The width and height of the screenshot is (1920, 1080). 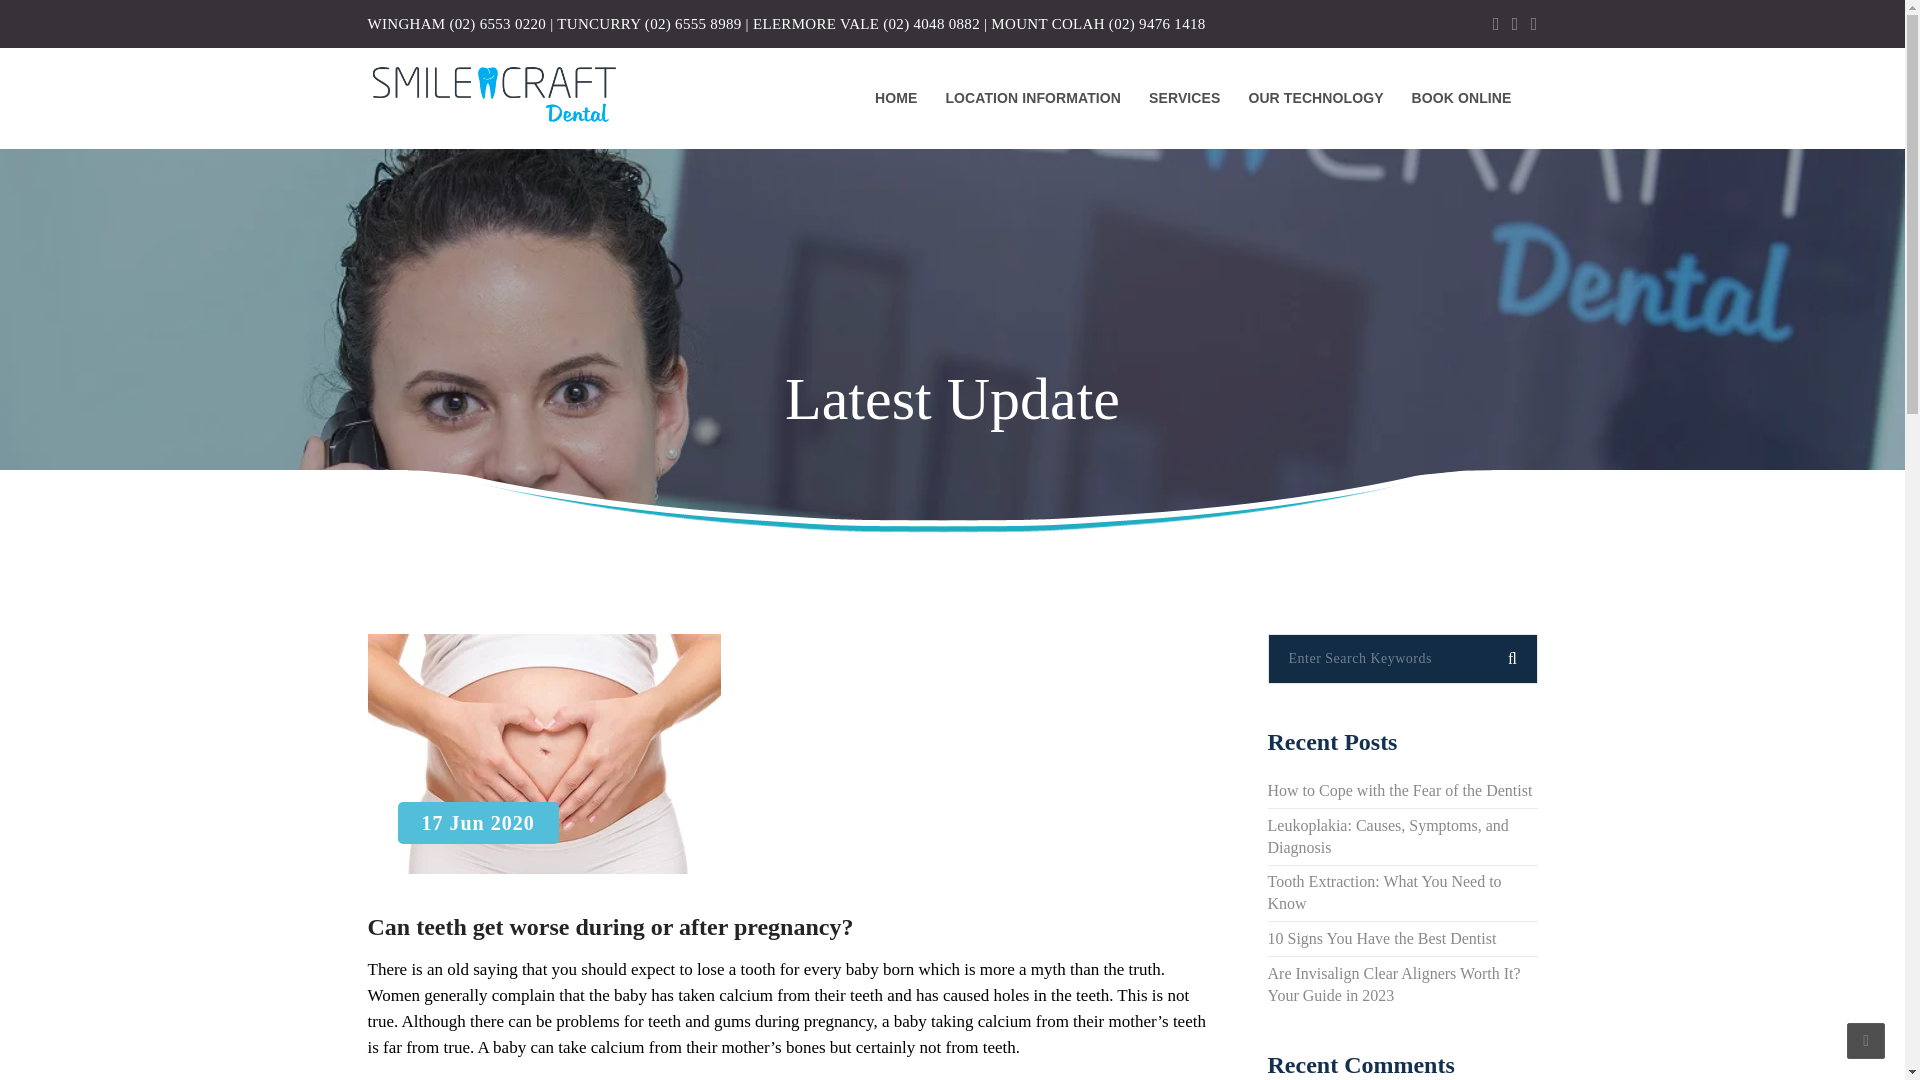 I want to click on OUR TECHNOLOGY, so click(x=1316, y=97).